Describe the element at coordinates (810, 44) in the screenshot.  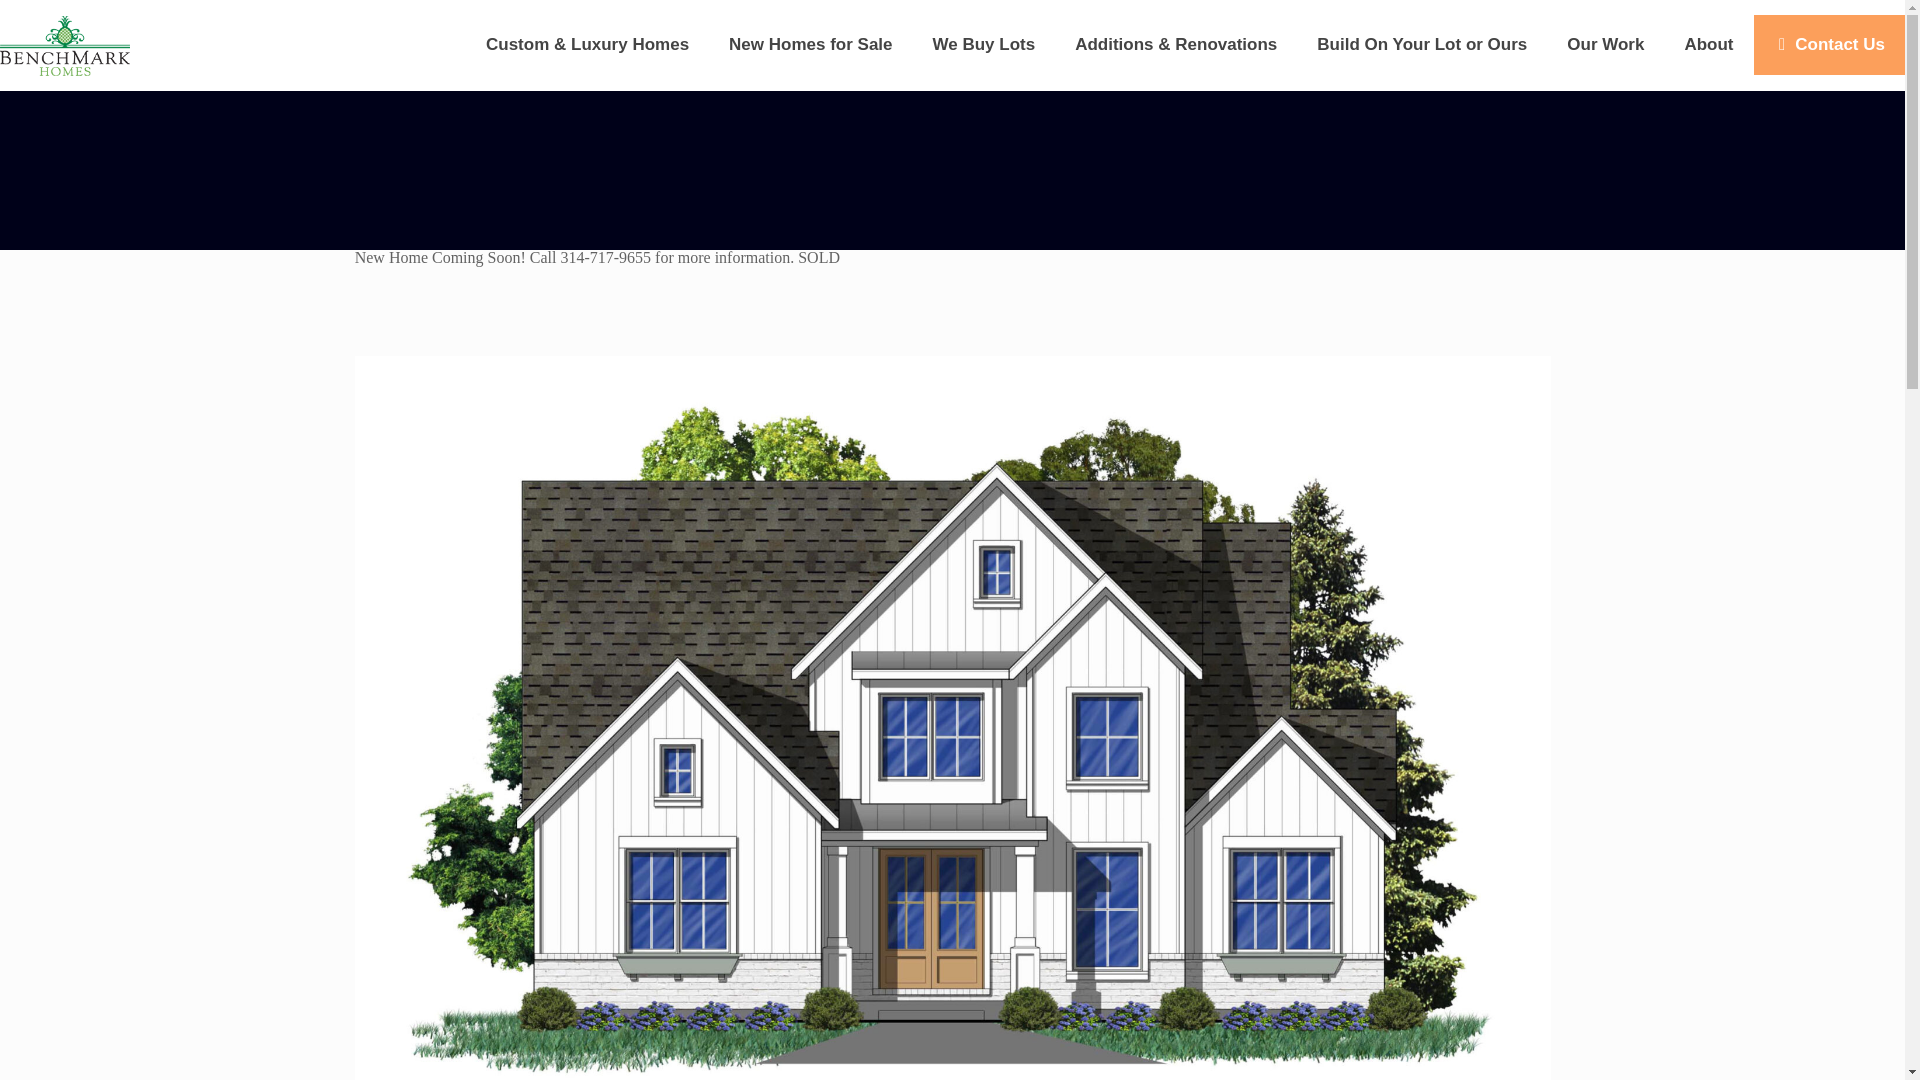
I see `New Homes for Sale` at that location.